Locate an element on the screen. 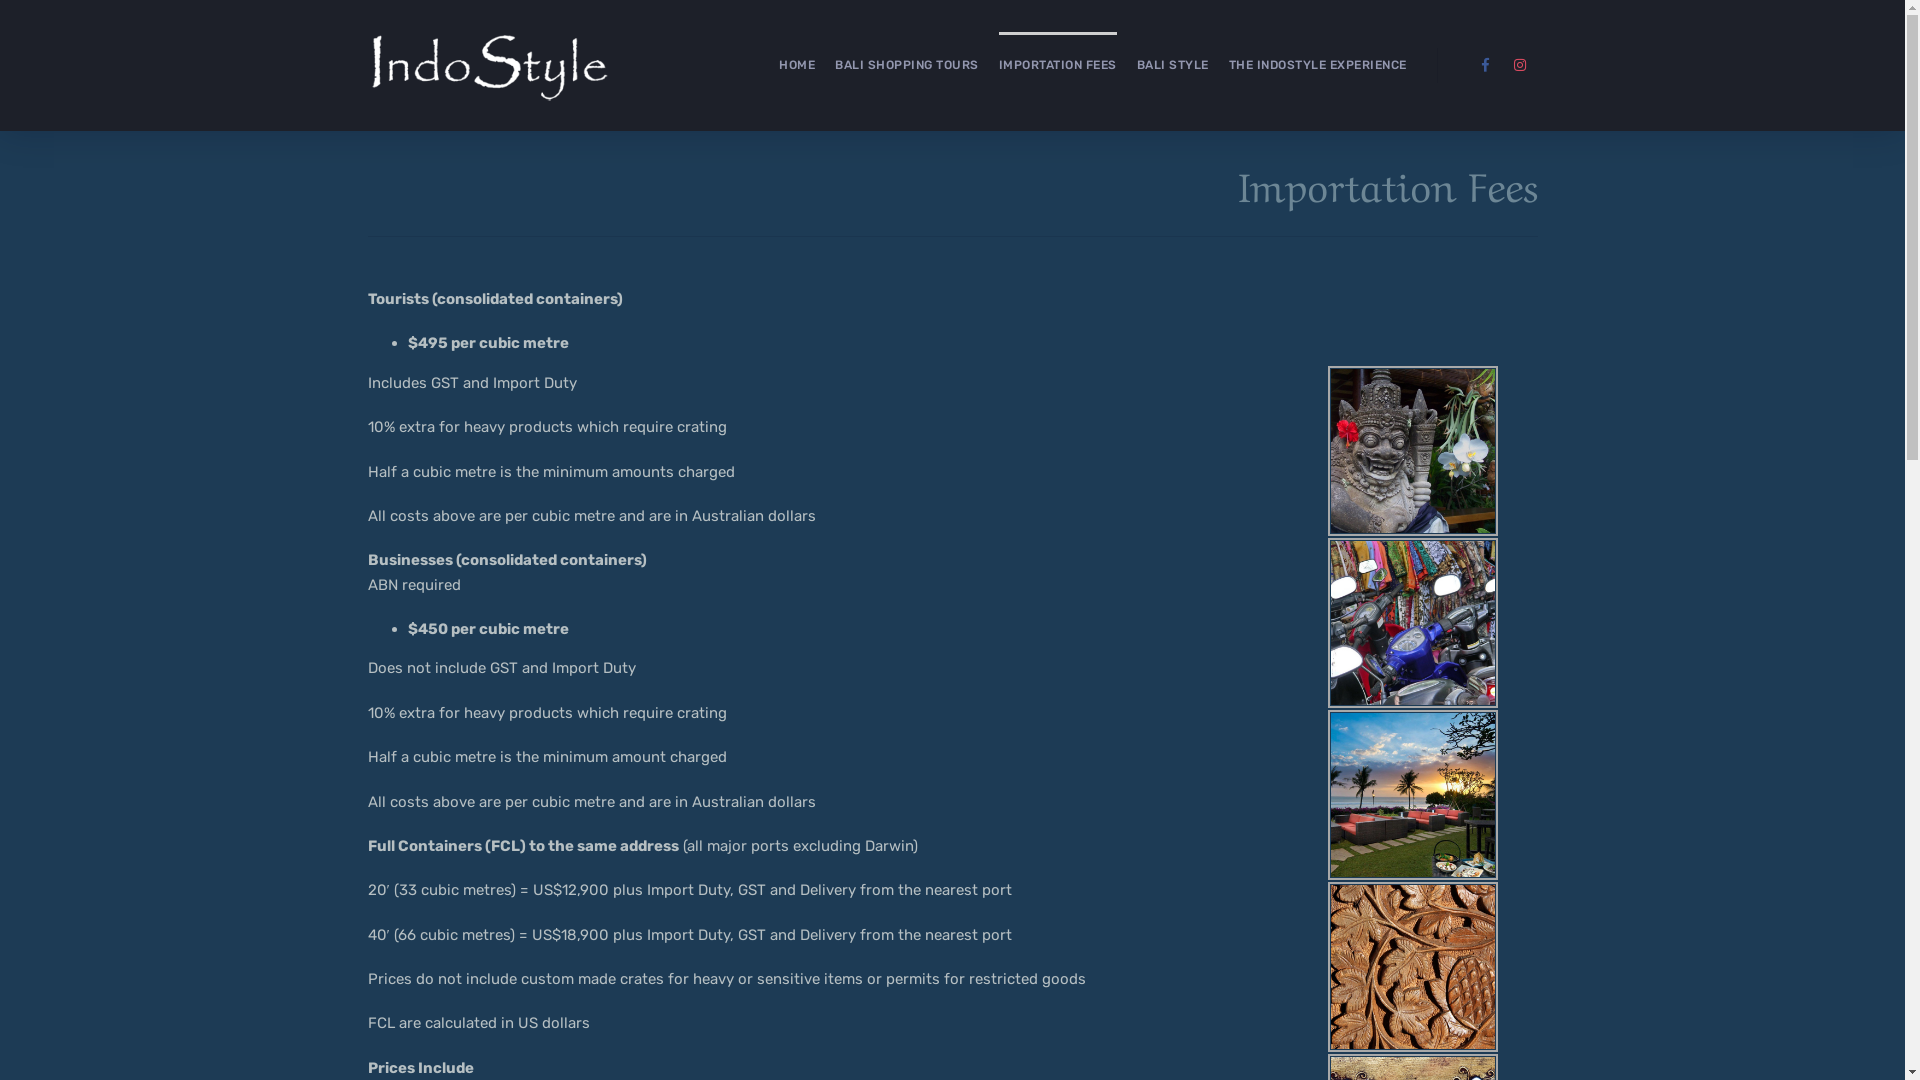 This screenshot has width=1920, height=1080. Search is located at coordinates (1812, 105).